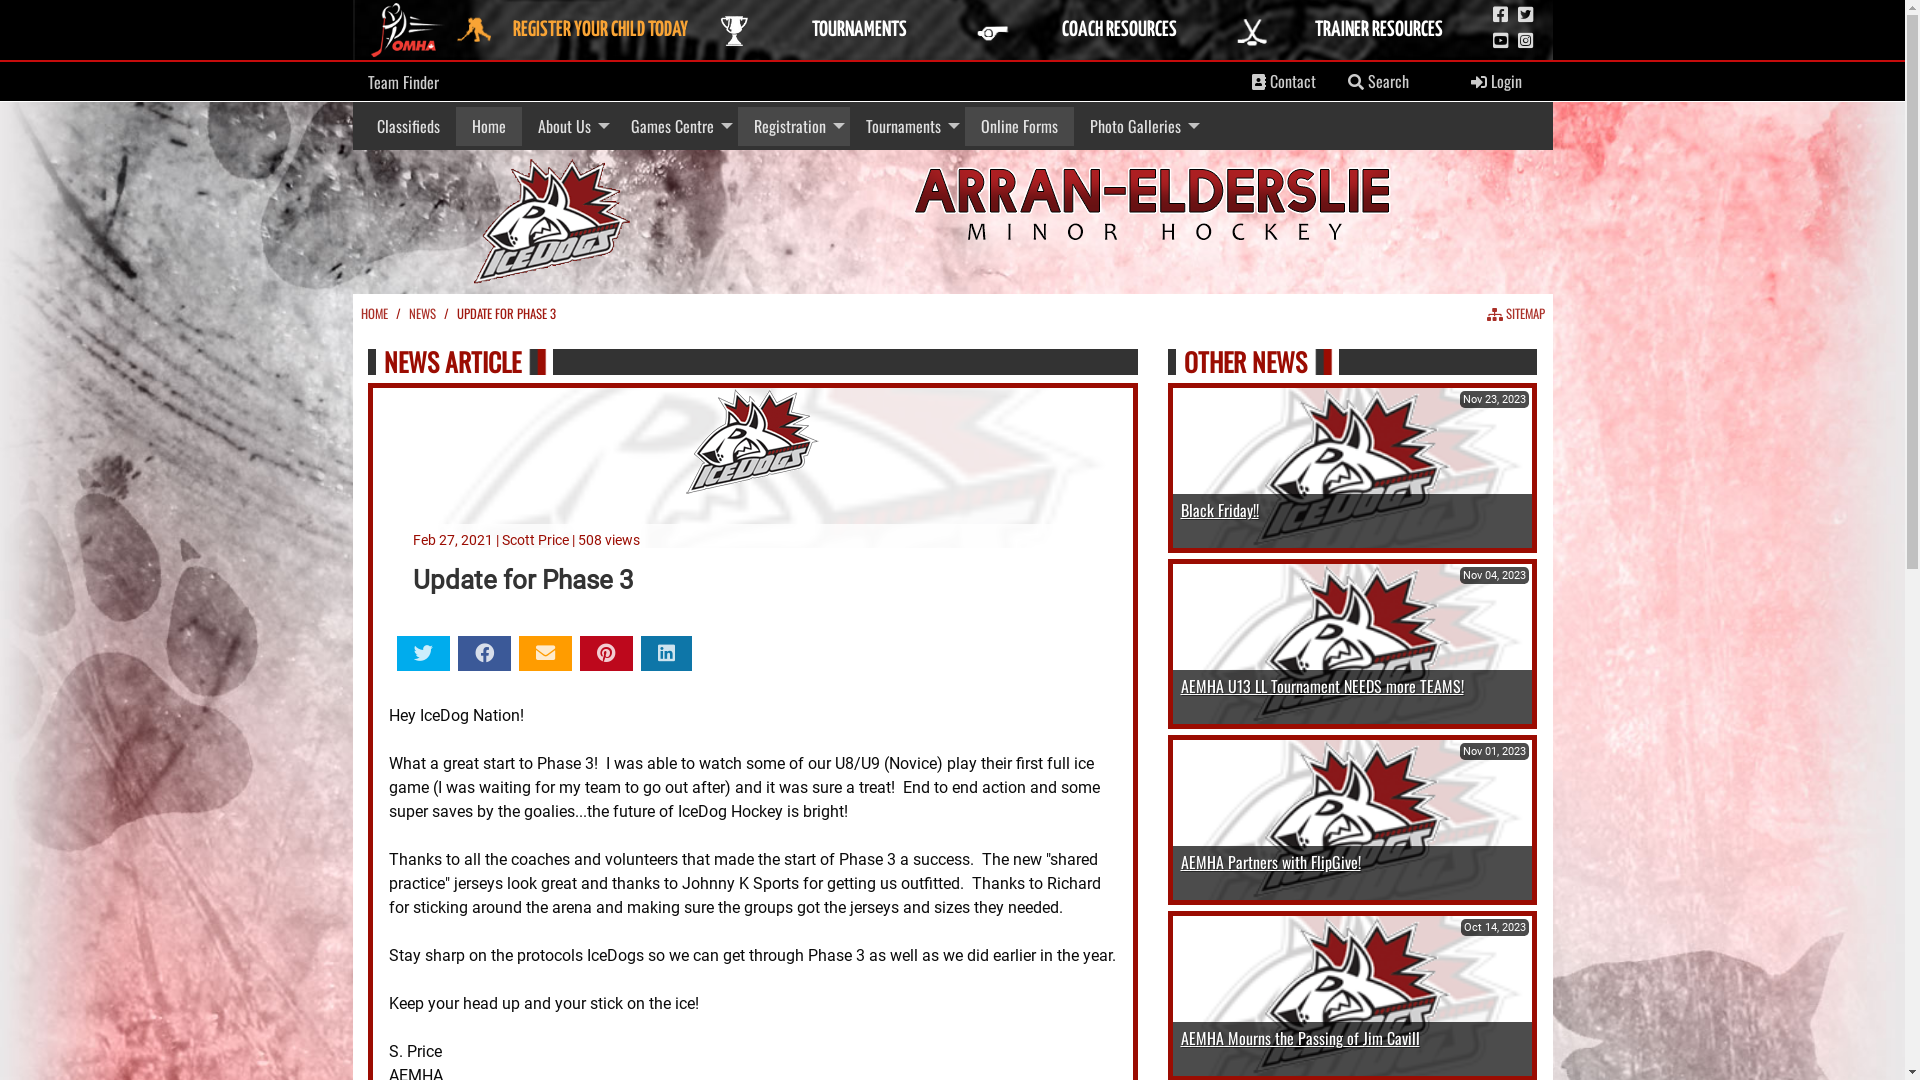 The width and height of the screenshot is (1920, 1080). What do you see at coordinates (907, 126) in the screenshot?
I see `Tournaments` at bounding box center [907, 126].